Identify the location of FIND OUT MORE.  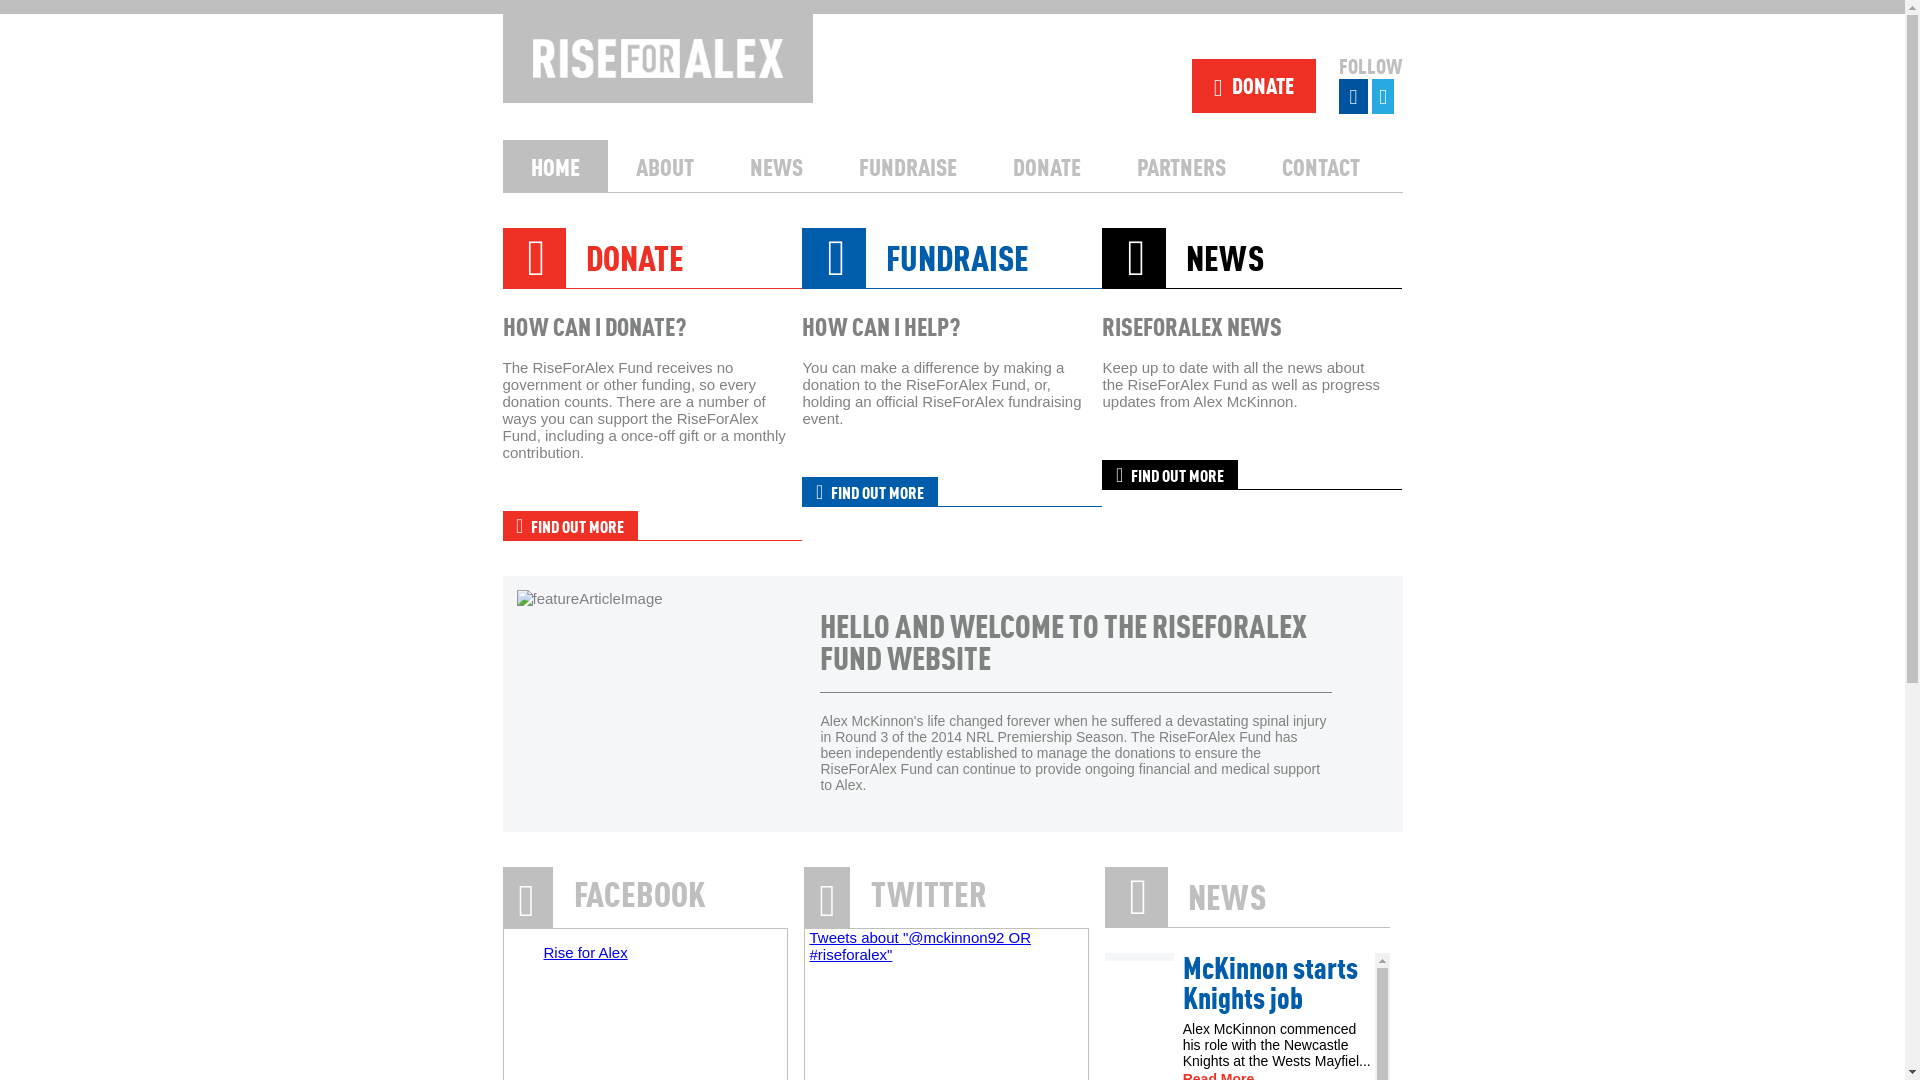
(870, 492).